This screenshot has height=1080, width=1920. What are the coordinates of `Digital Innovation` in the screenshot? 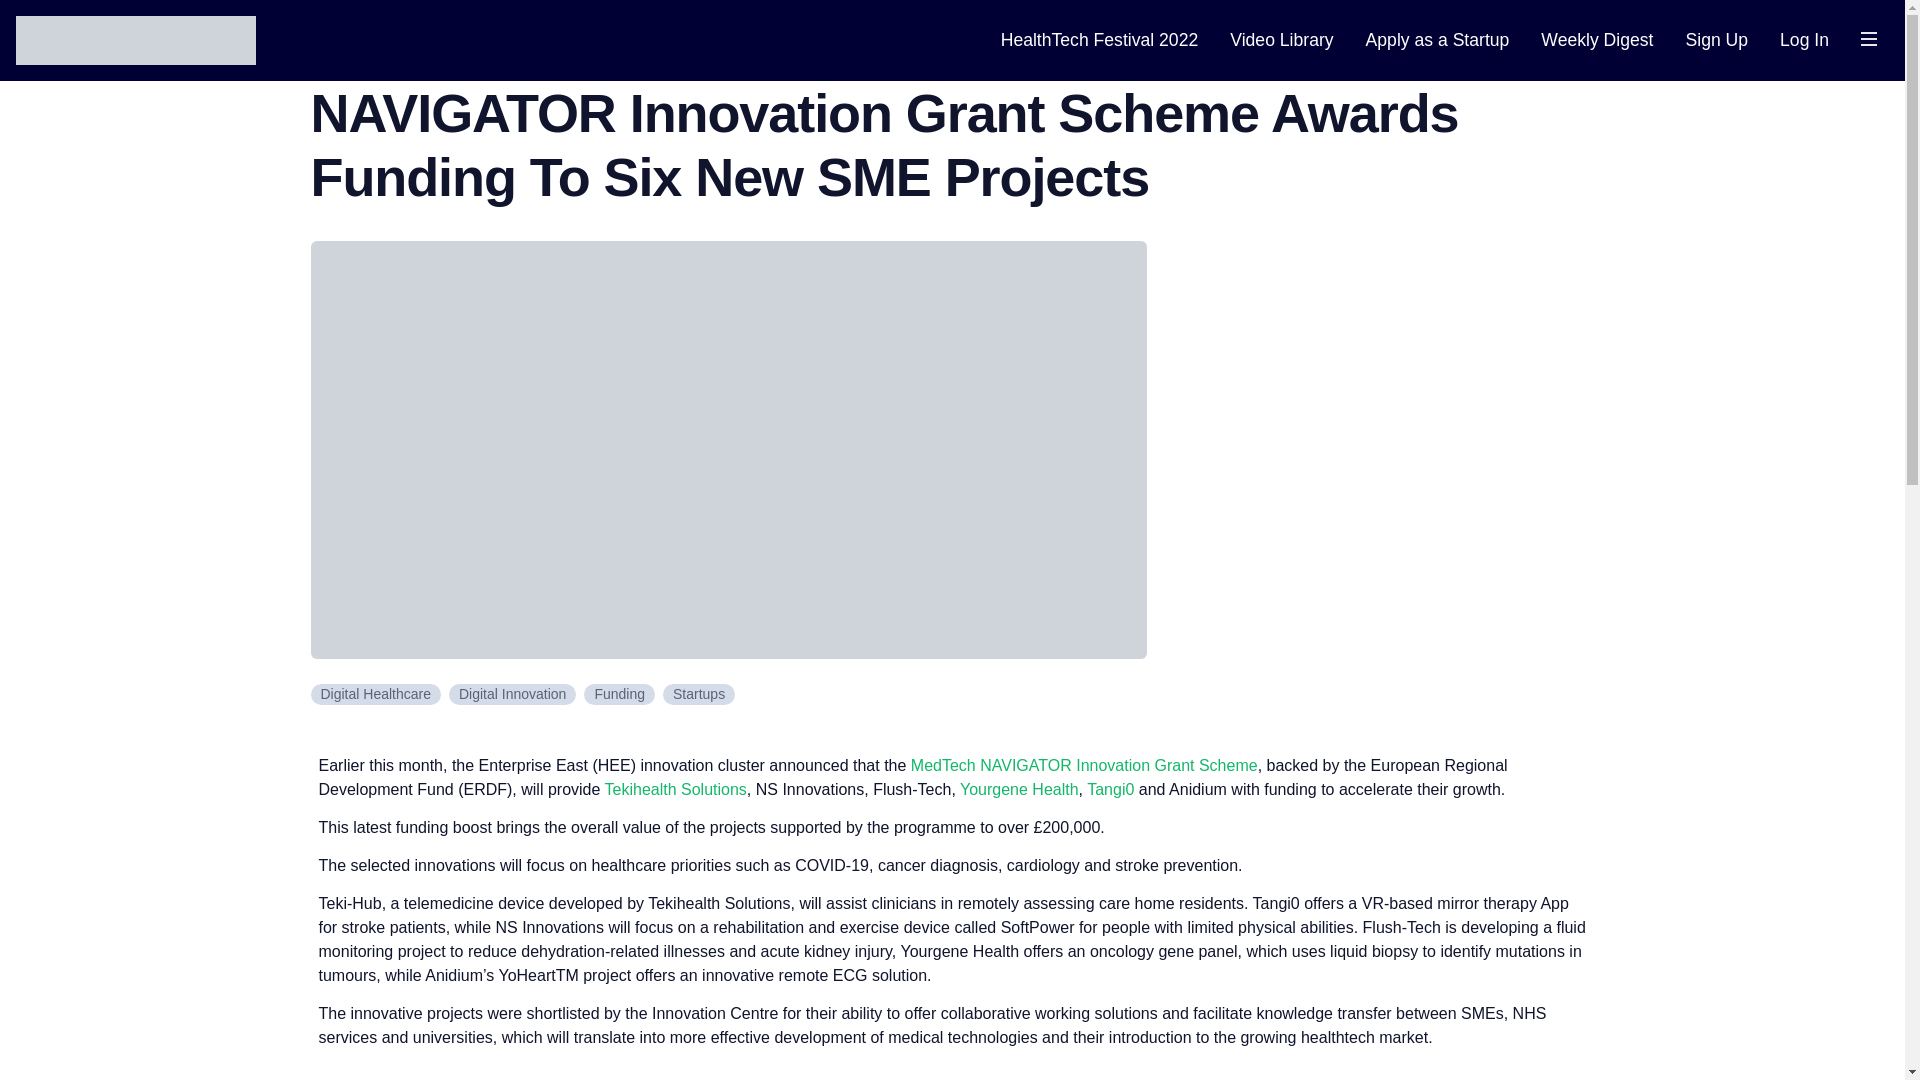 It's located at (512, 694).